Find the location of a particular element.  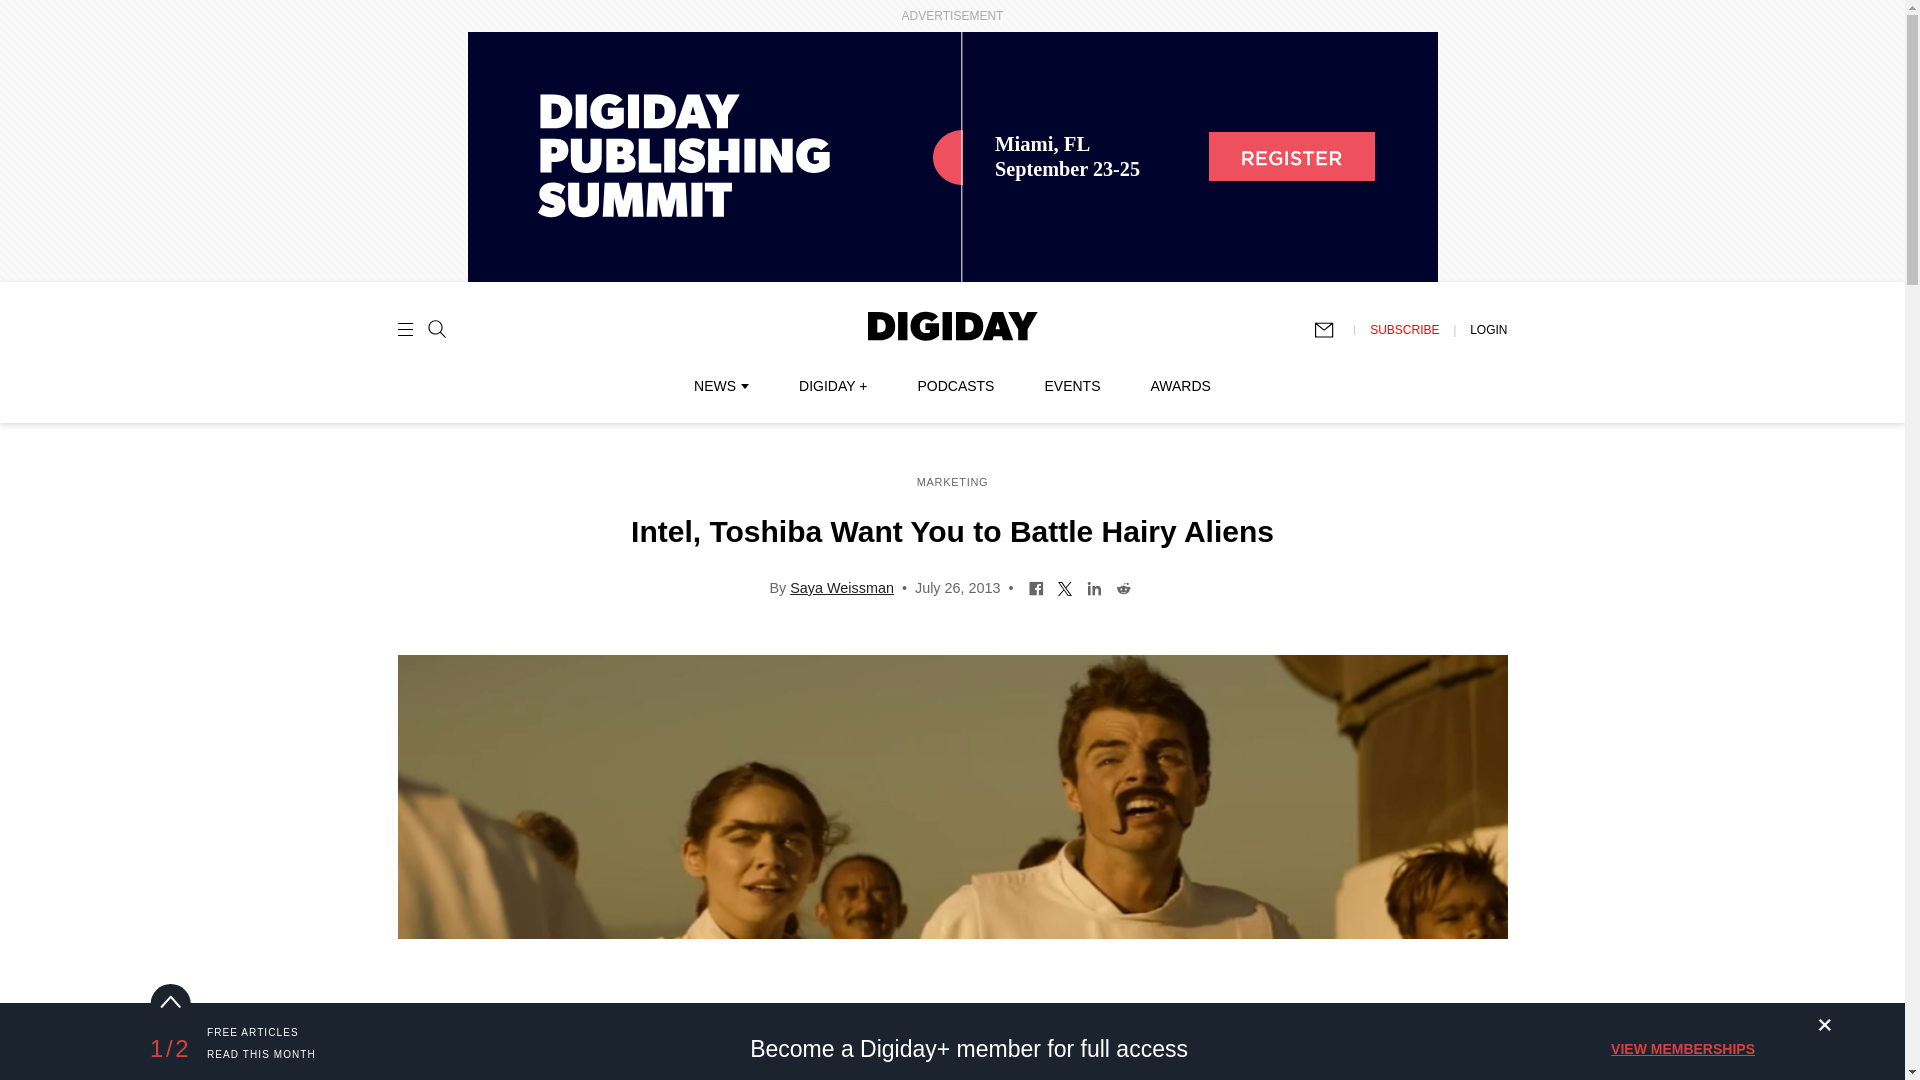

AWARDS is located at coordinates (1180, 386).